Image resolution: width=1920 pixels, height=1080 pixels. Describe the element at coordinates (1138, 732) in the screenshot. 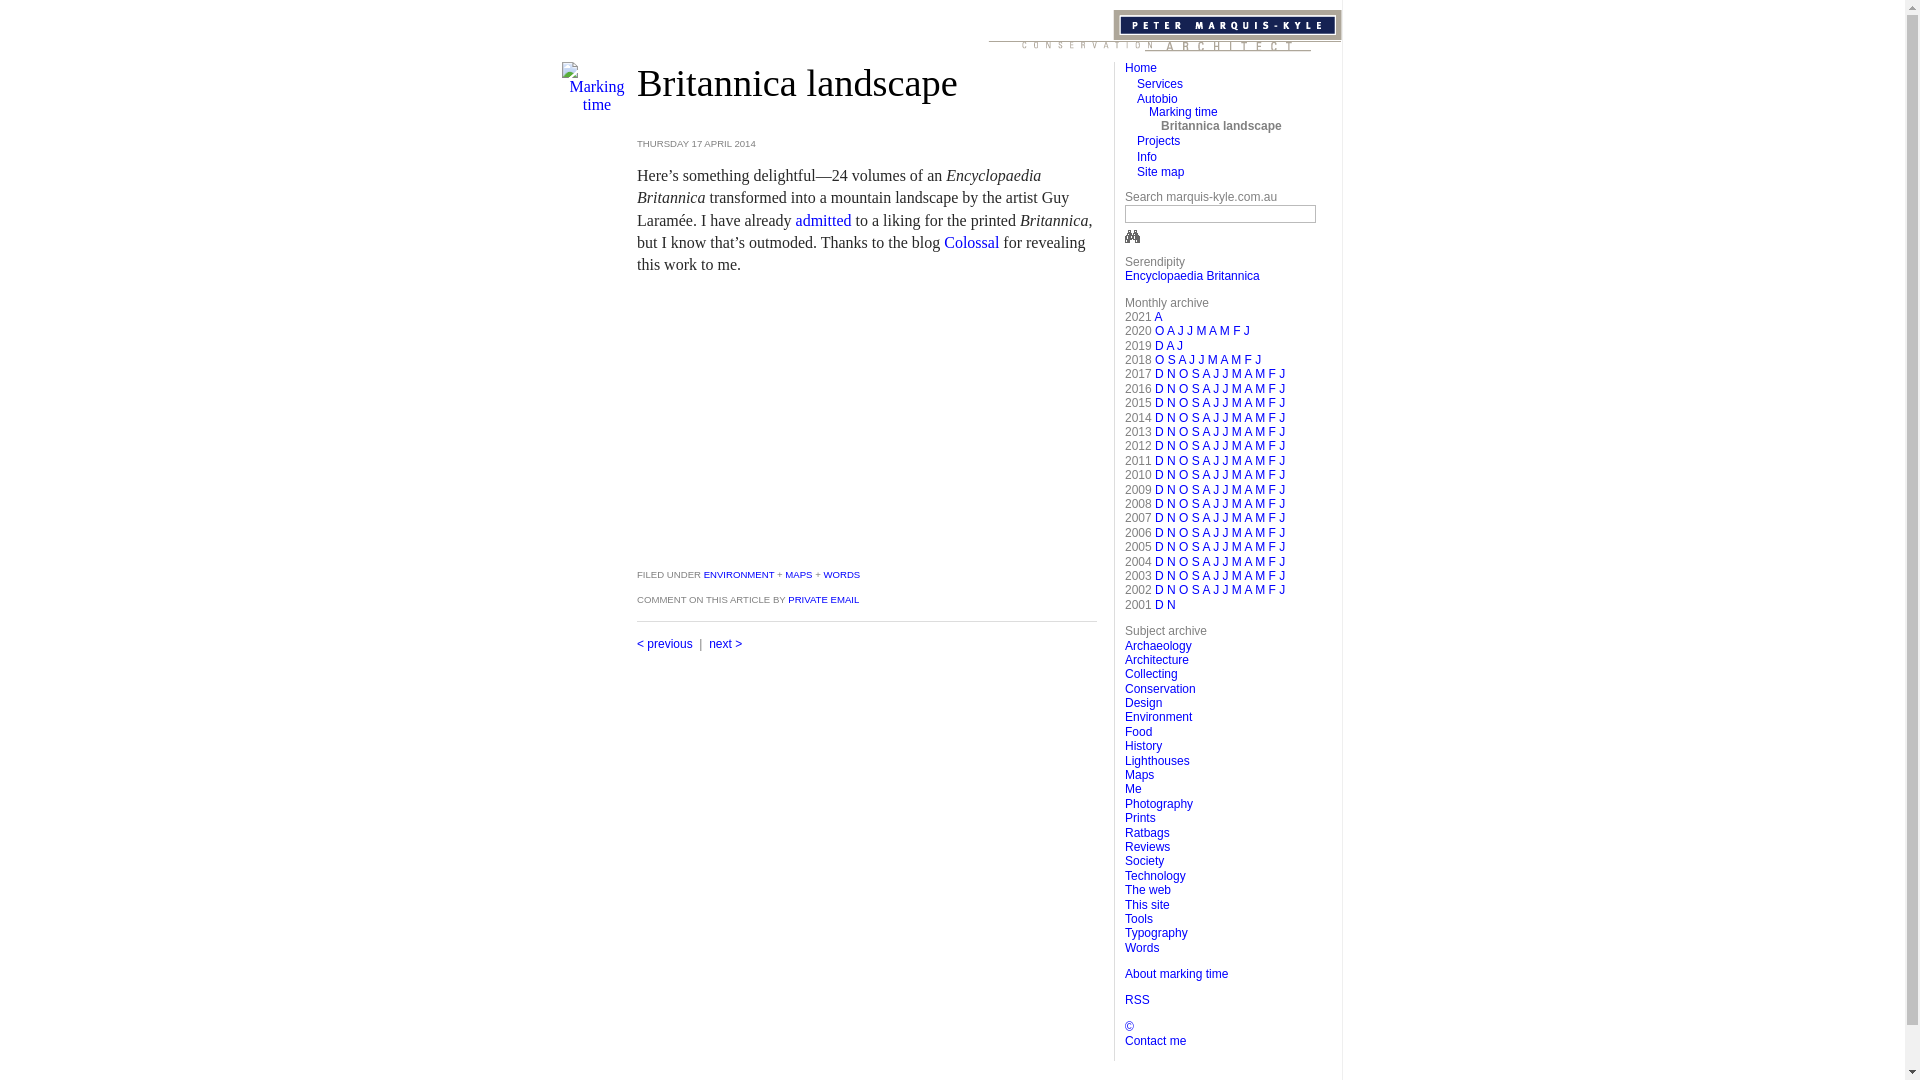

I see `Food` at that location.